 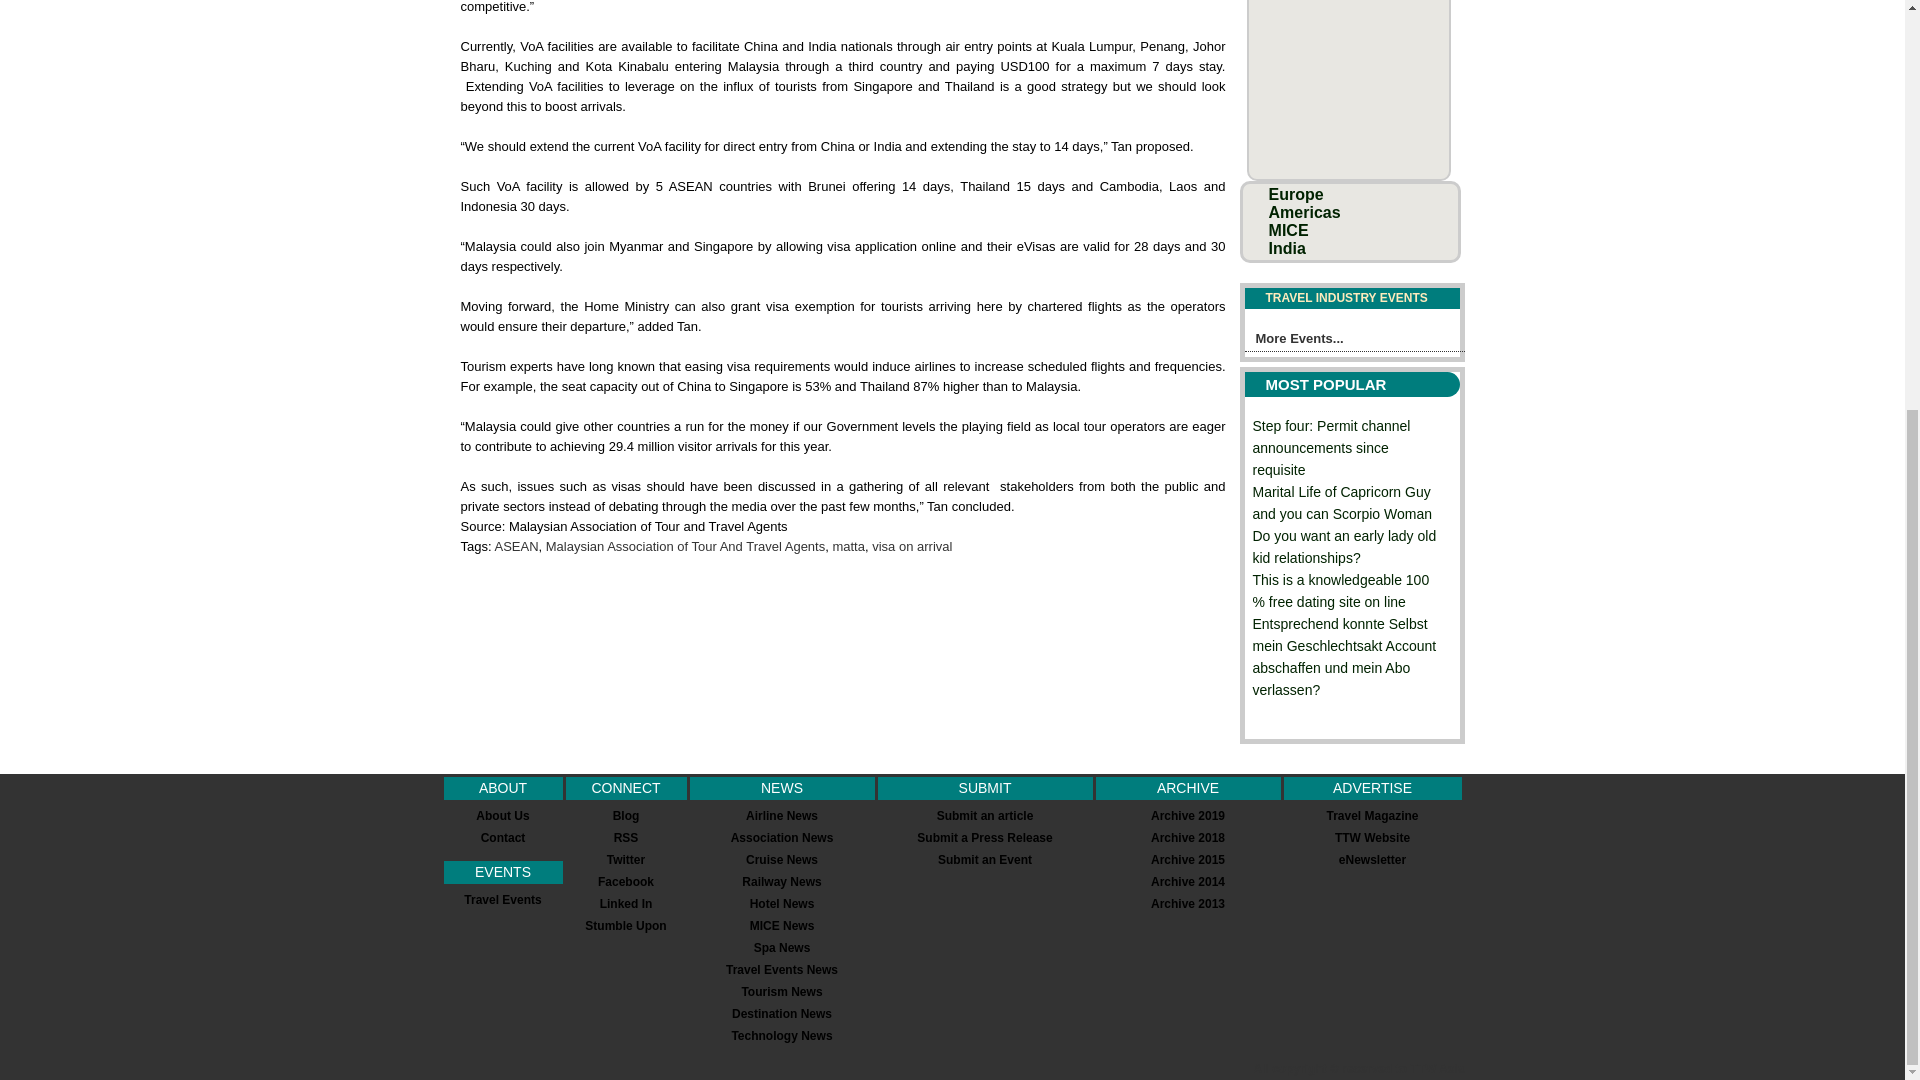 I want to click on Europe, so click(x=1296, y=194).